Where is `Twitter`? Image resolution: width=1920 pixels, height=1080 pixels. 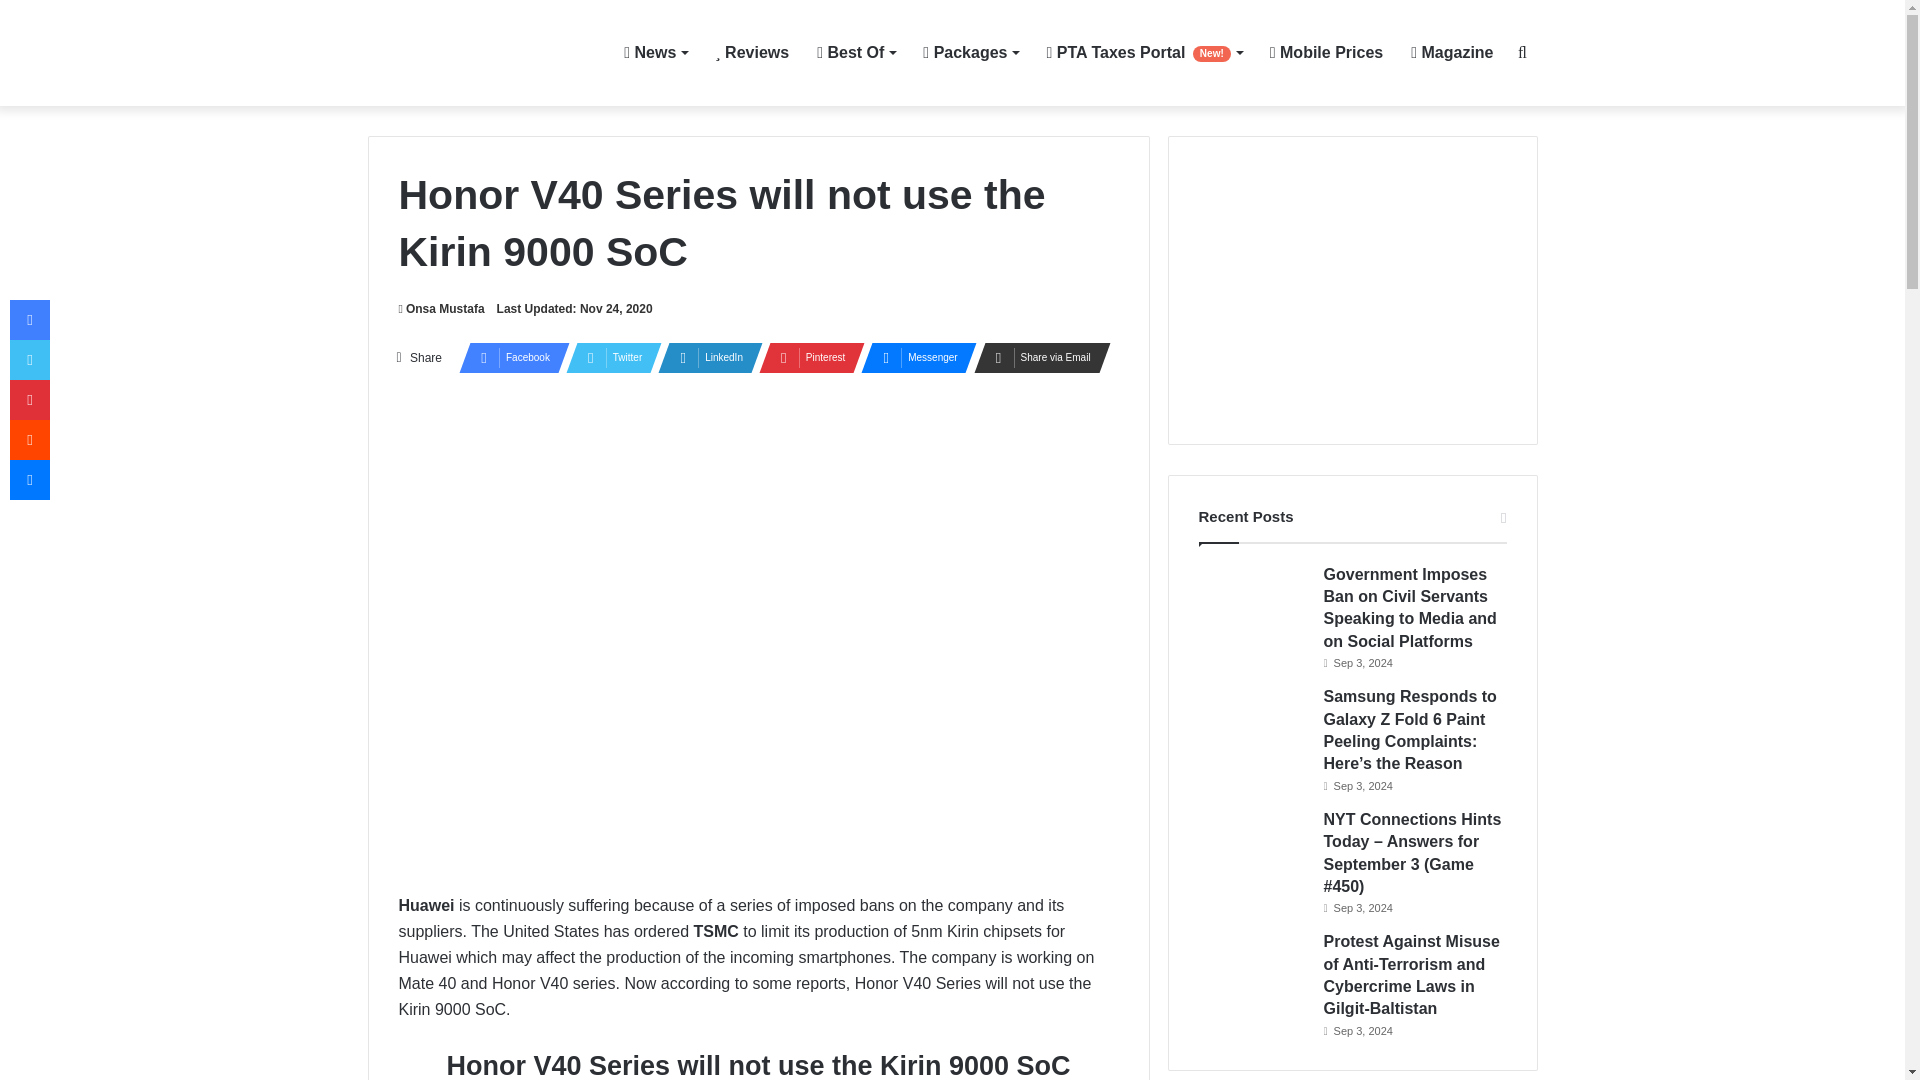
Twitter is located at coordinates (608, 358).